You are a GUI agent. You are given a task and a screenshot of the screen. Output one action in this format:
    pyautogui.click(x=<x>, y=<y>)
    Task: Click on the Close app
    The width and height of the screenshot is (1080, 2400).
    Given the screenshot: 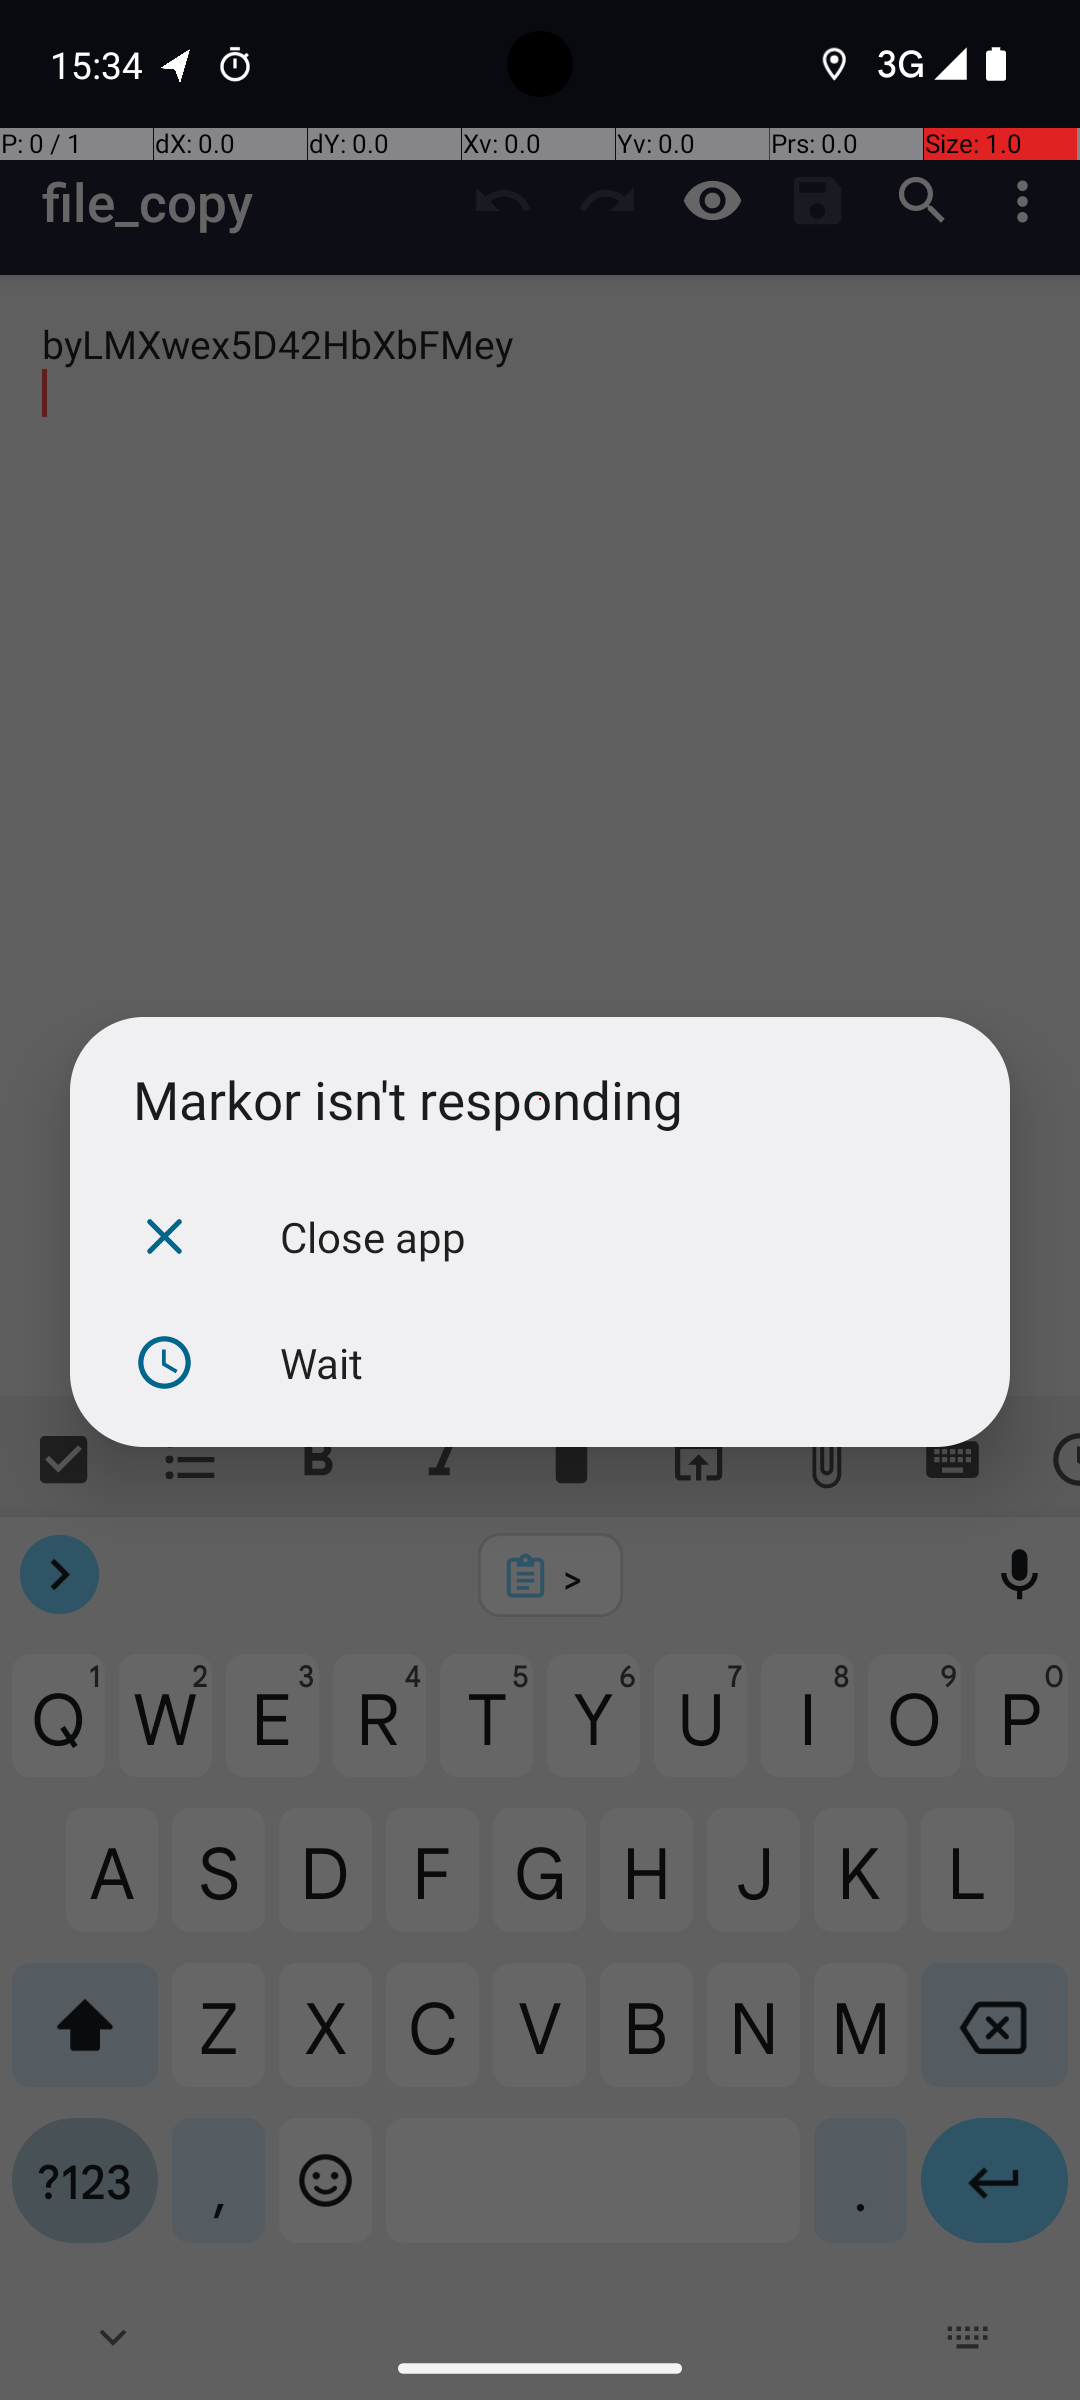 What is the action you would take?
    pyautogui.click(x=540, y=1237)
    